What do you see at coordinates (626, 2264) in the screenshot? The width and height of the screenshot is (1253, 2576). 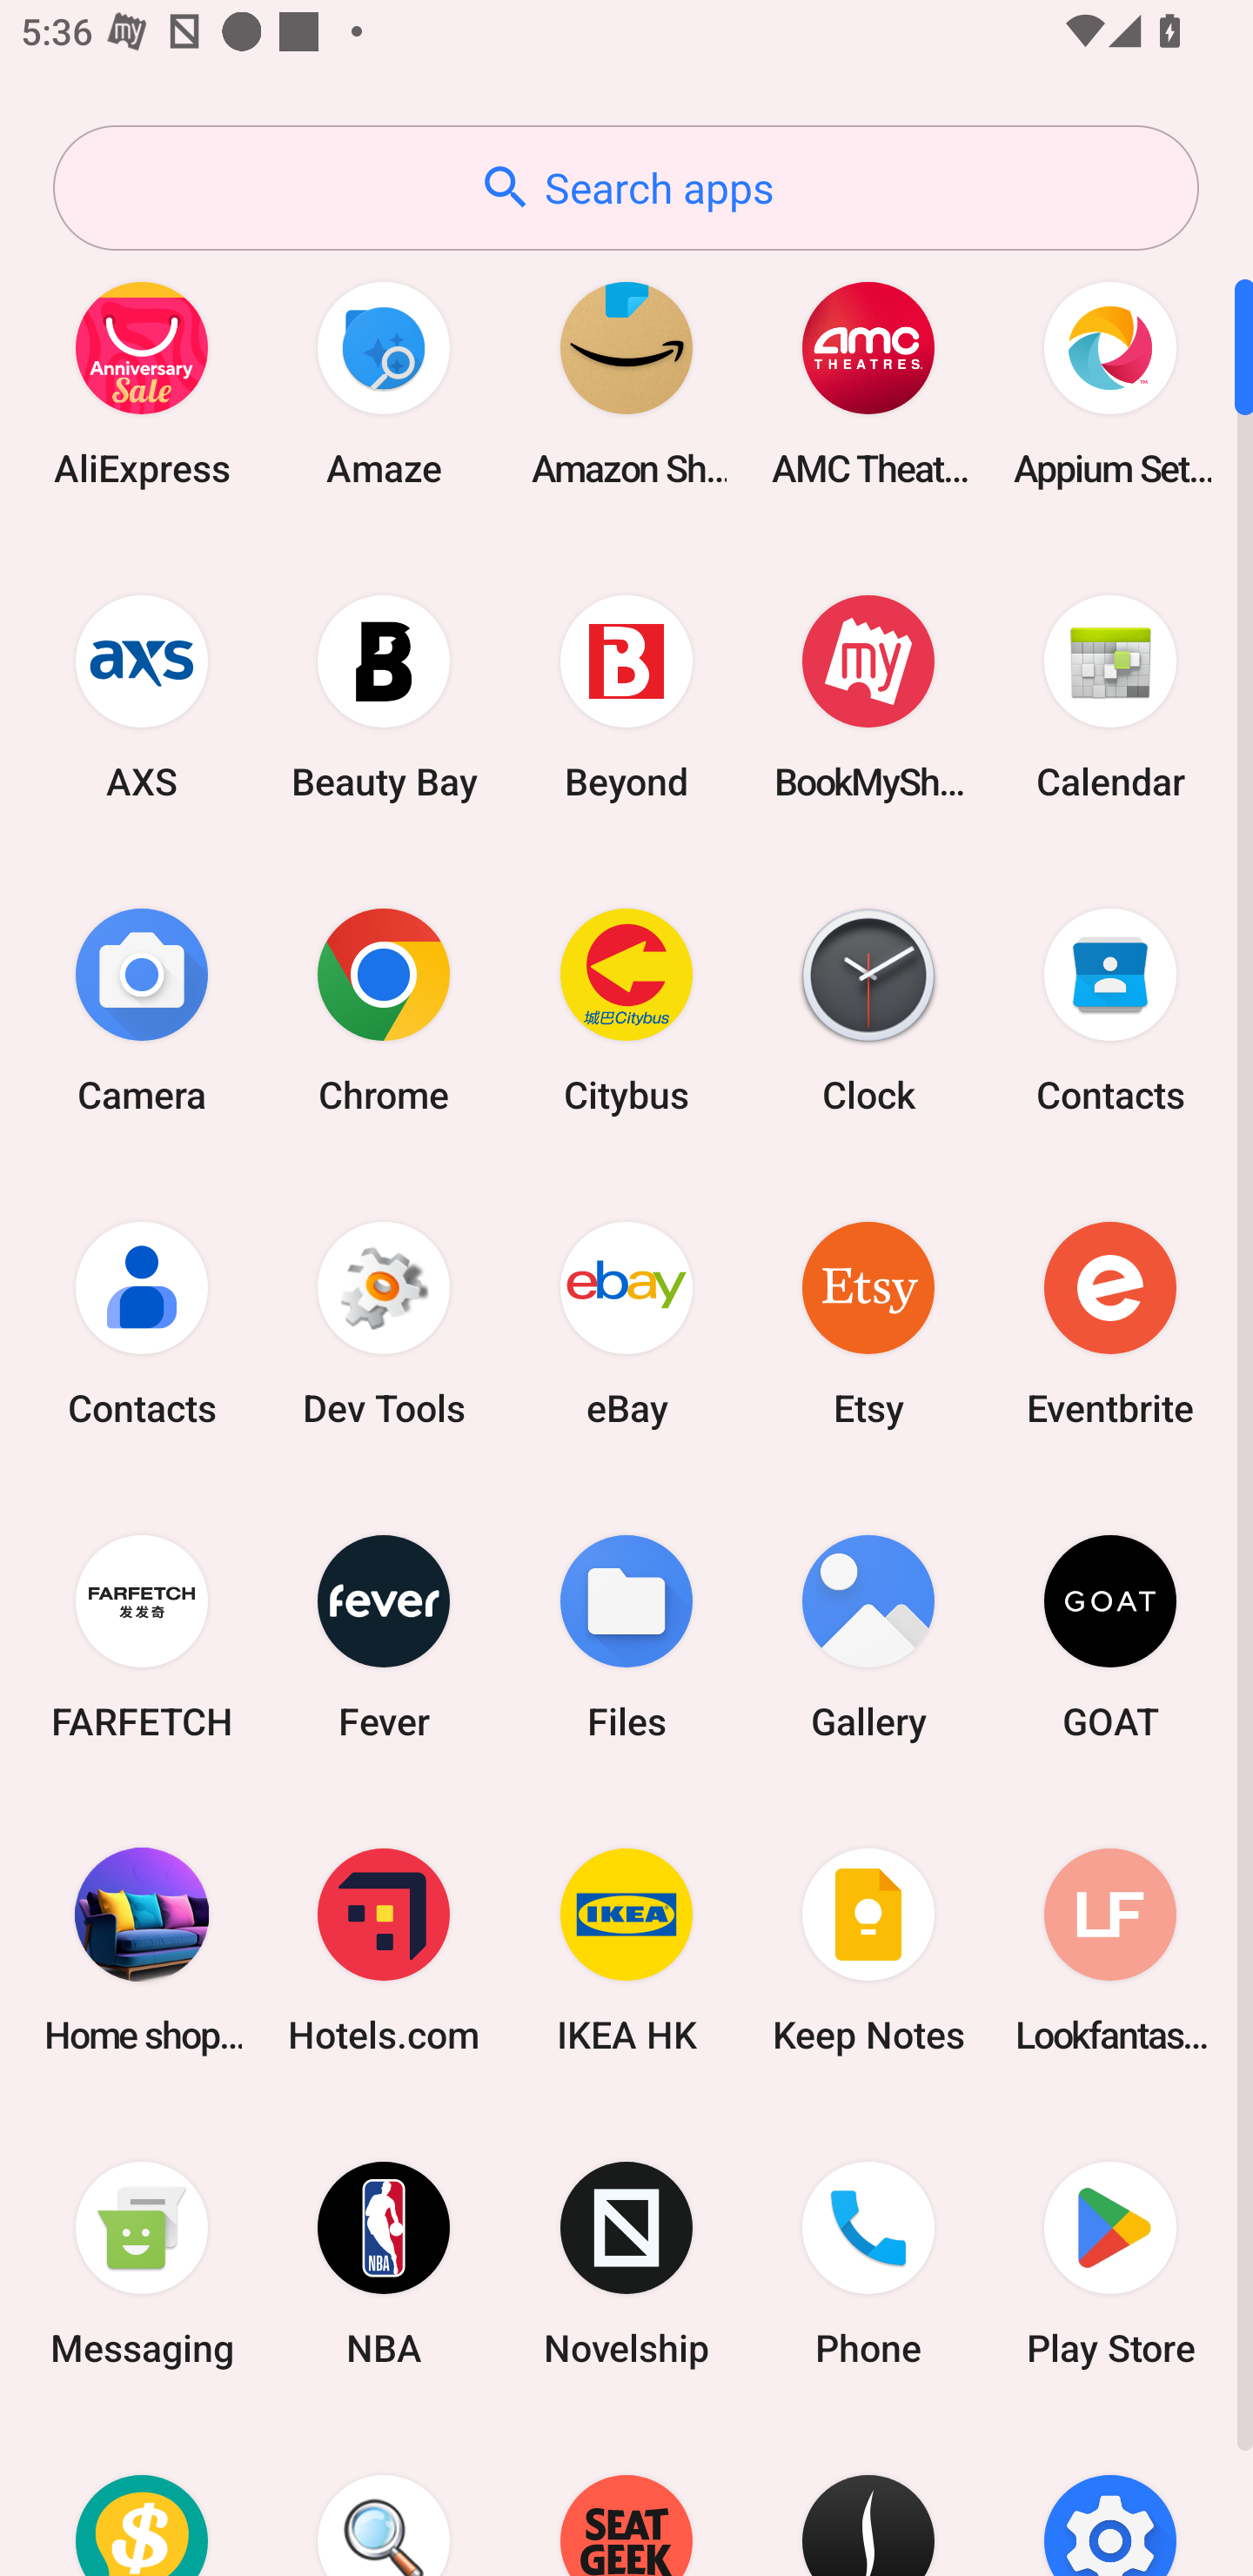 I see `Novelship` at bounding box center [626, 2264].